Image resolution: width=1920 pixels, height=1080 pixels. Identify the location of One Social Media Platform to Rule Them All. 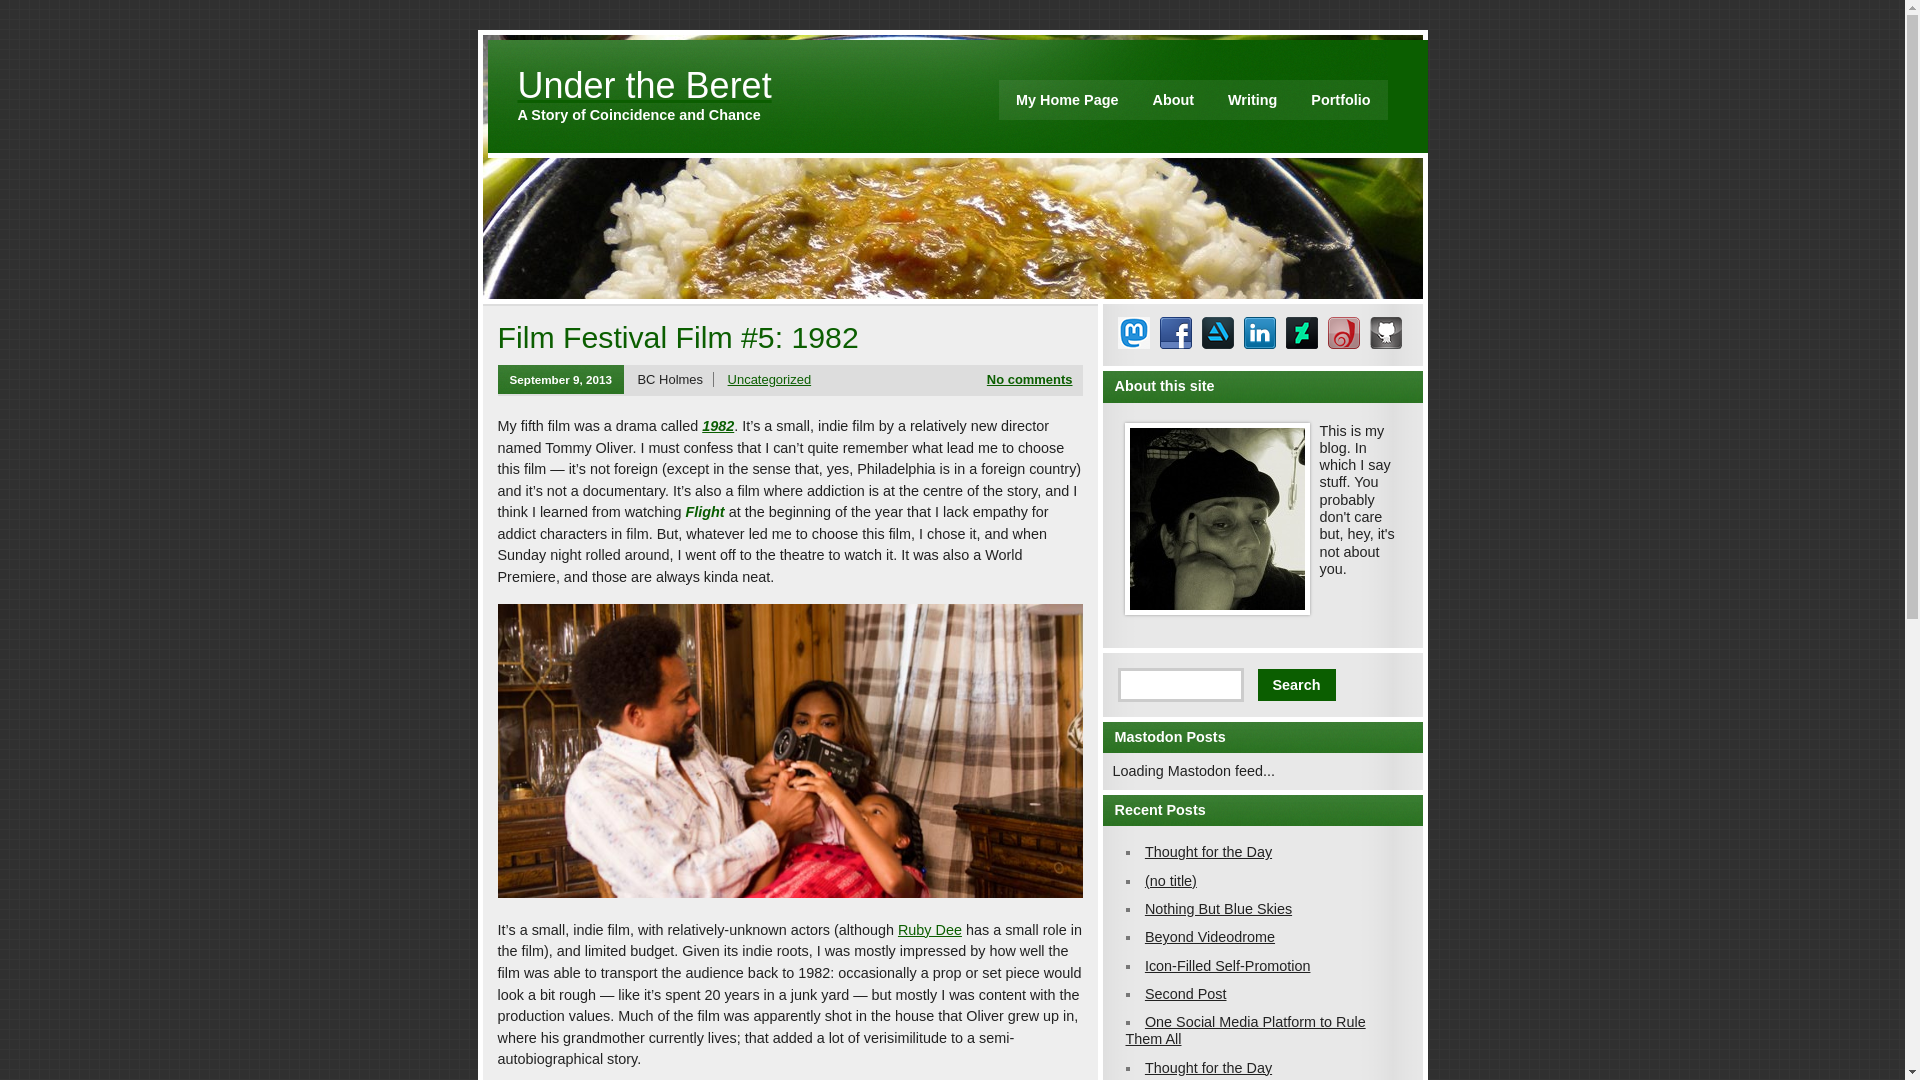
(1245, 1030).